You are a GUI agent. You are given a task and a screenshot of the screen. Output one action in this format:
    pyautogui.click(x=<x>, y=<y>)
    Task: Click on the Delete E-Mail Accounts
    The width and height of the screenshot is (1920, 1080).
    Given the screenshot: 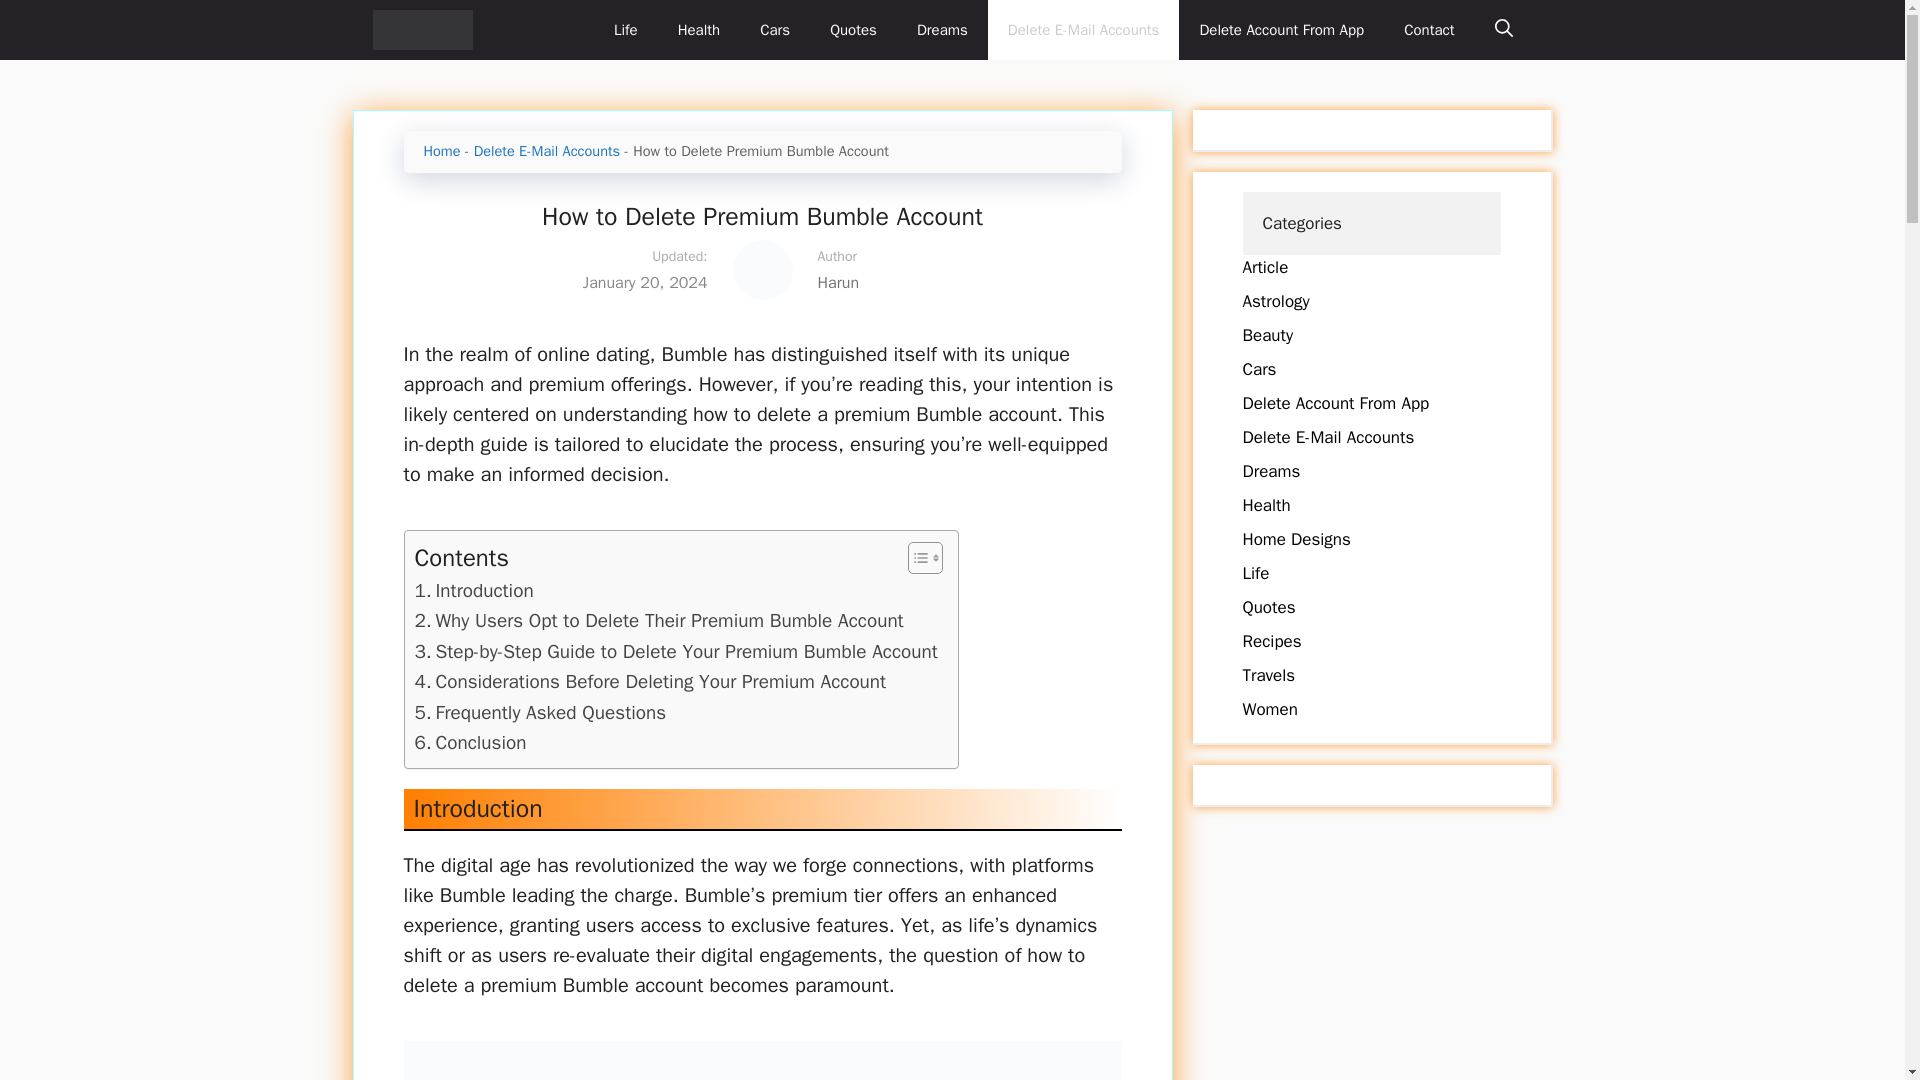 What is the action you would take?
    pyautogui.click(x=1084, y=30)
    